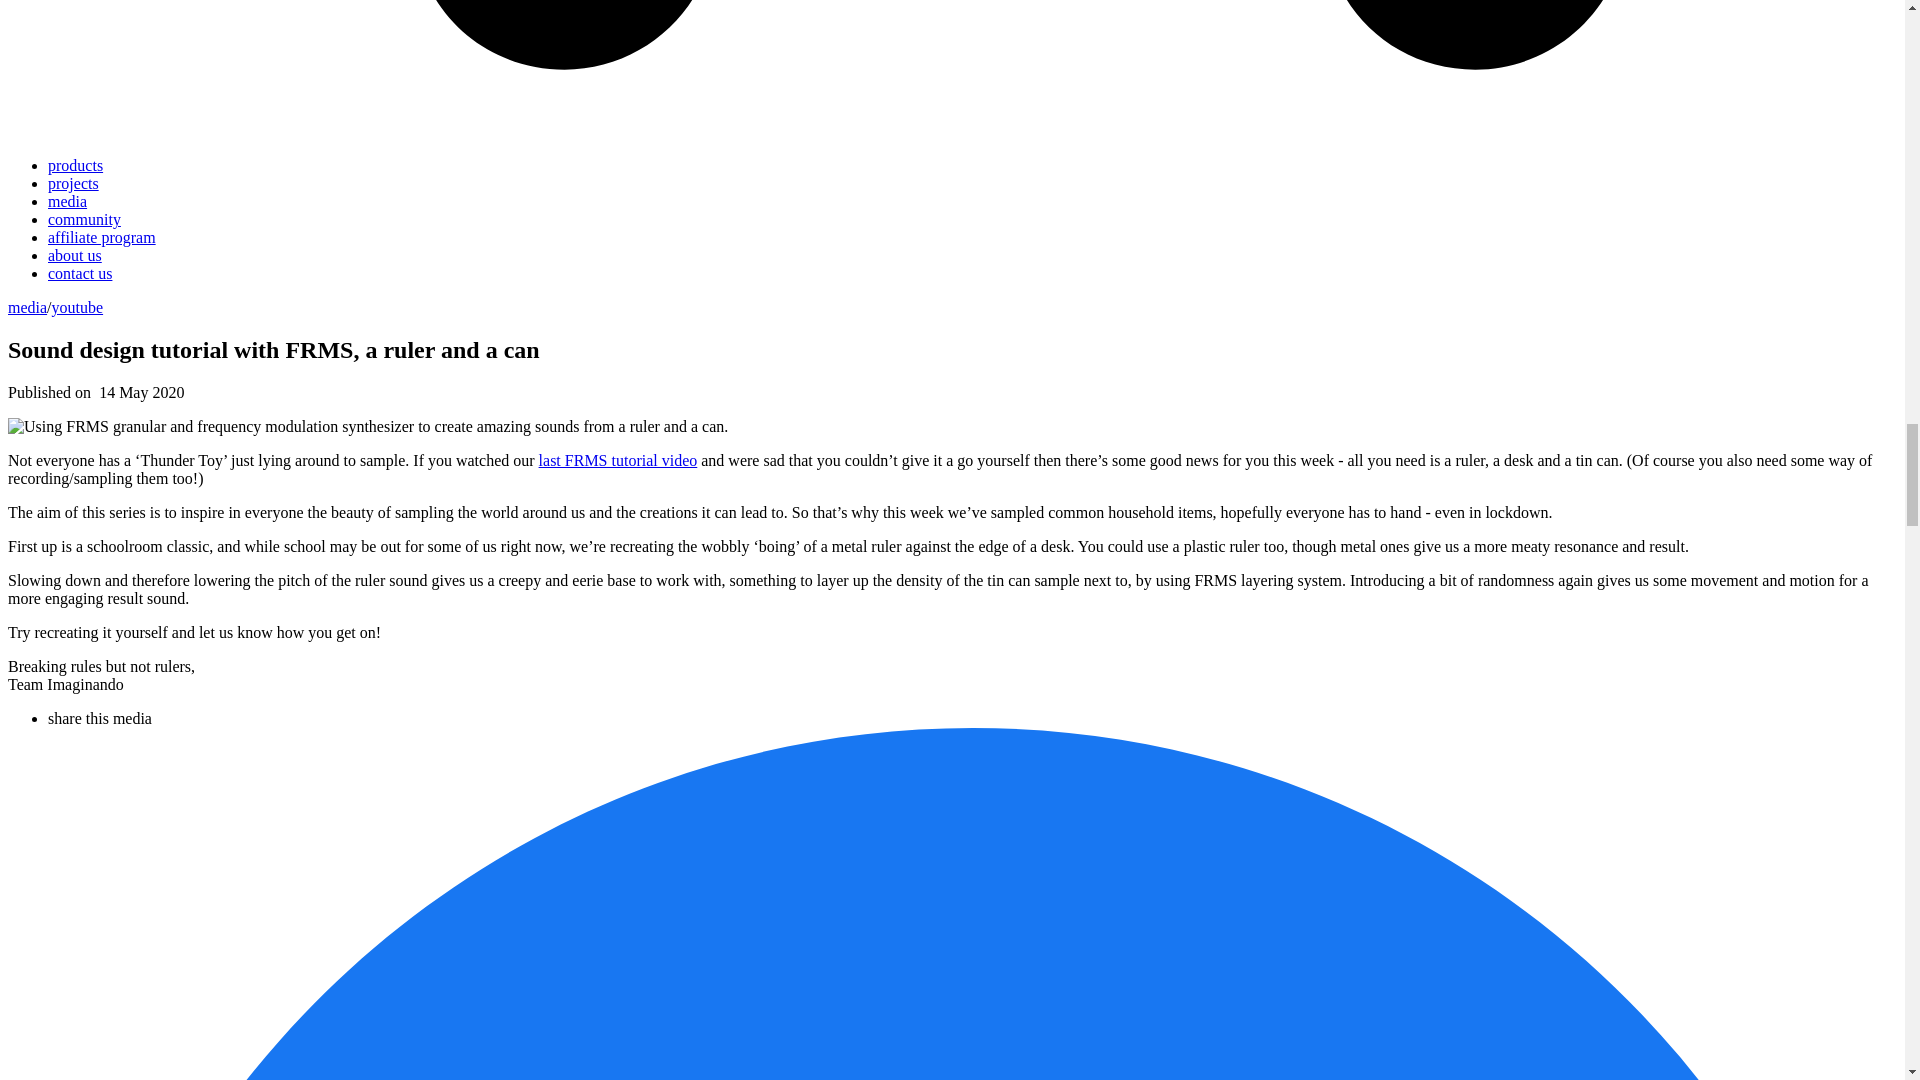 This screenshot has height=1080, width=1920. I want to click on about us, so click(74, 255).